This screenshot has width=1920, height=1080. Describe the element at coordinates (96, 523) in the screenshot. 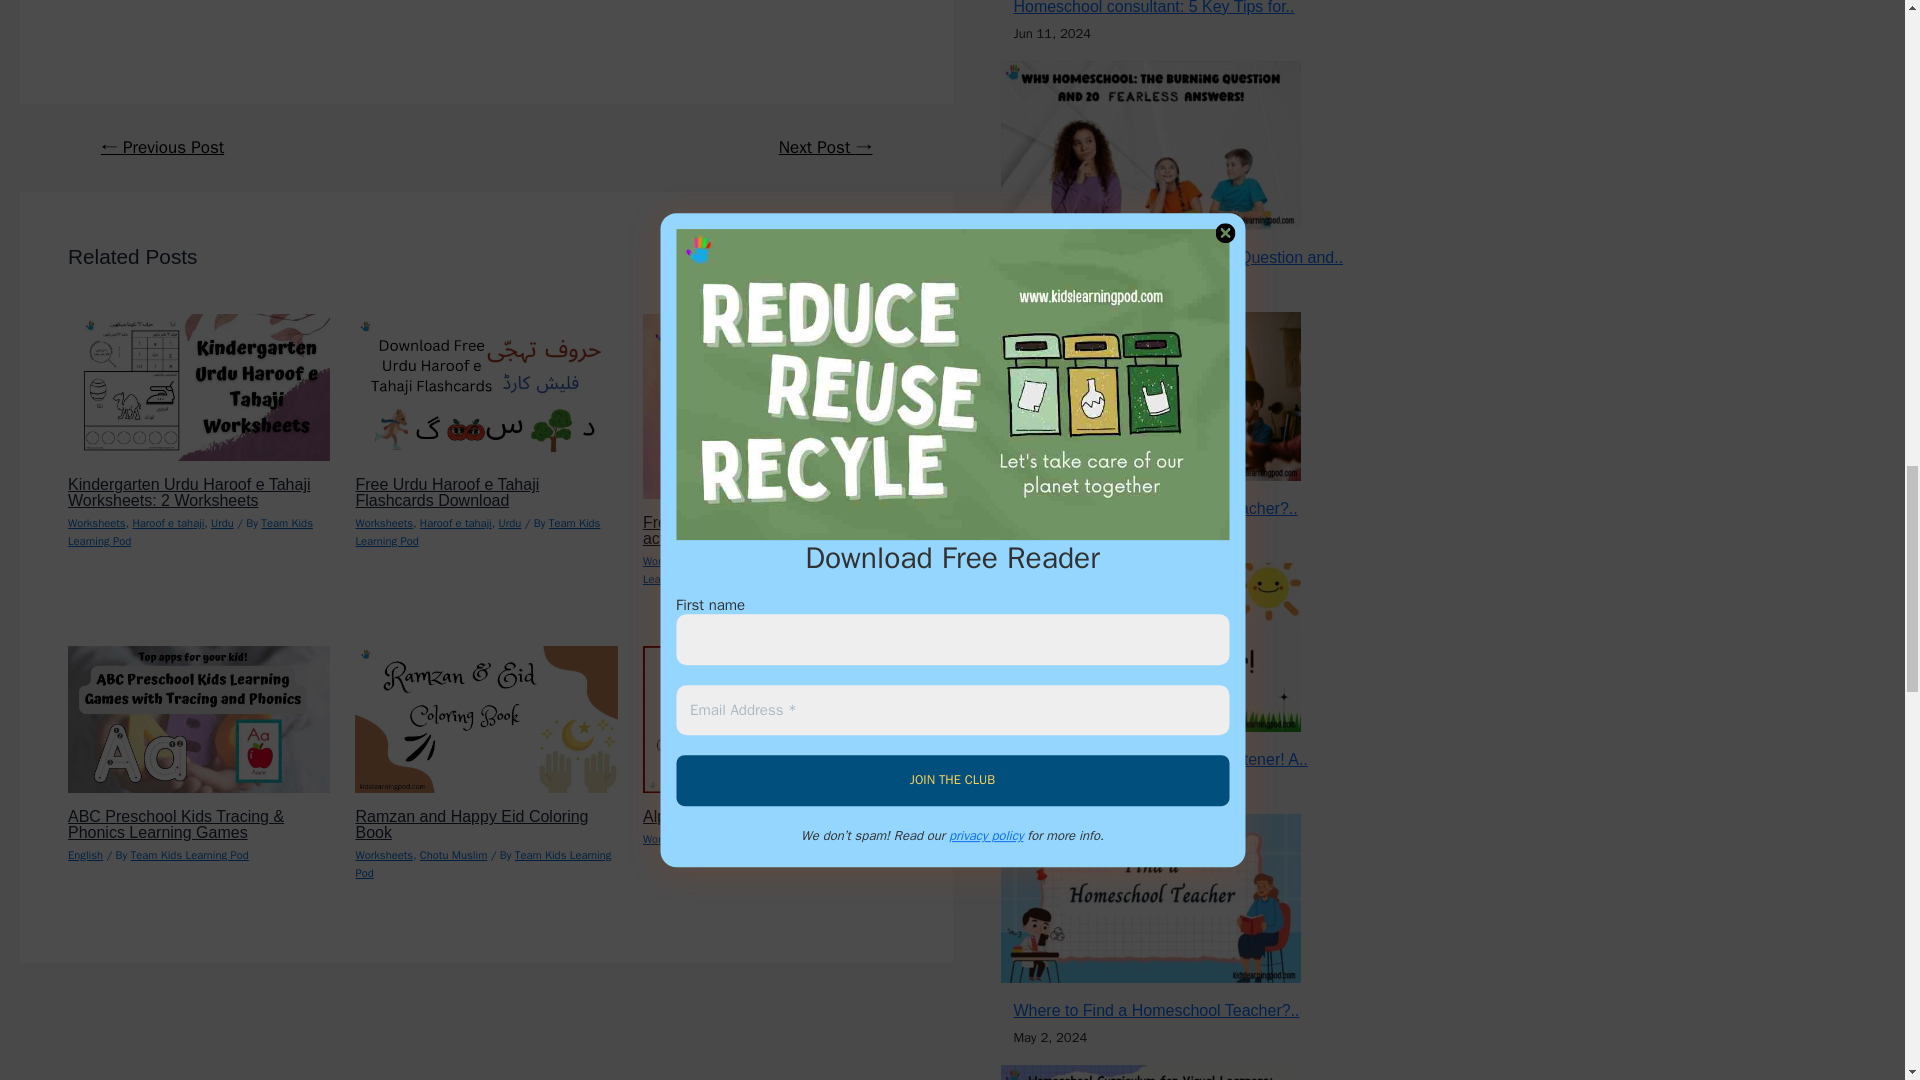

I see `Worksheets` at that location.